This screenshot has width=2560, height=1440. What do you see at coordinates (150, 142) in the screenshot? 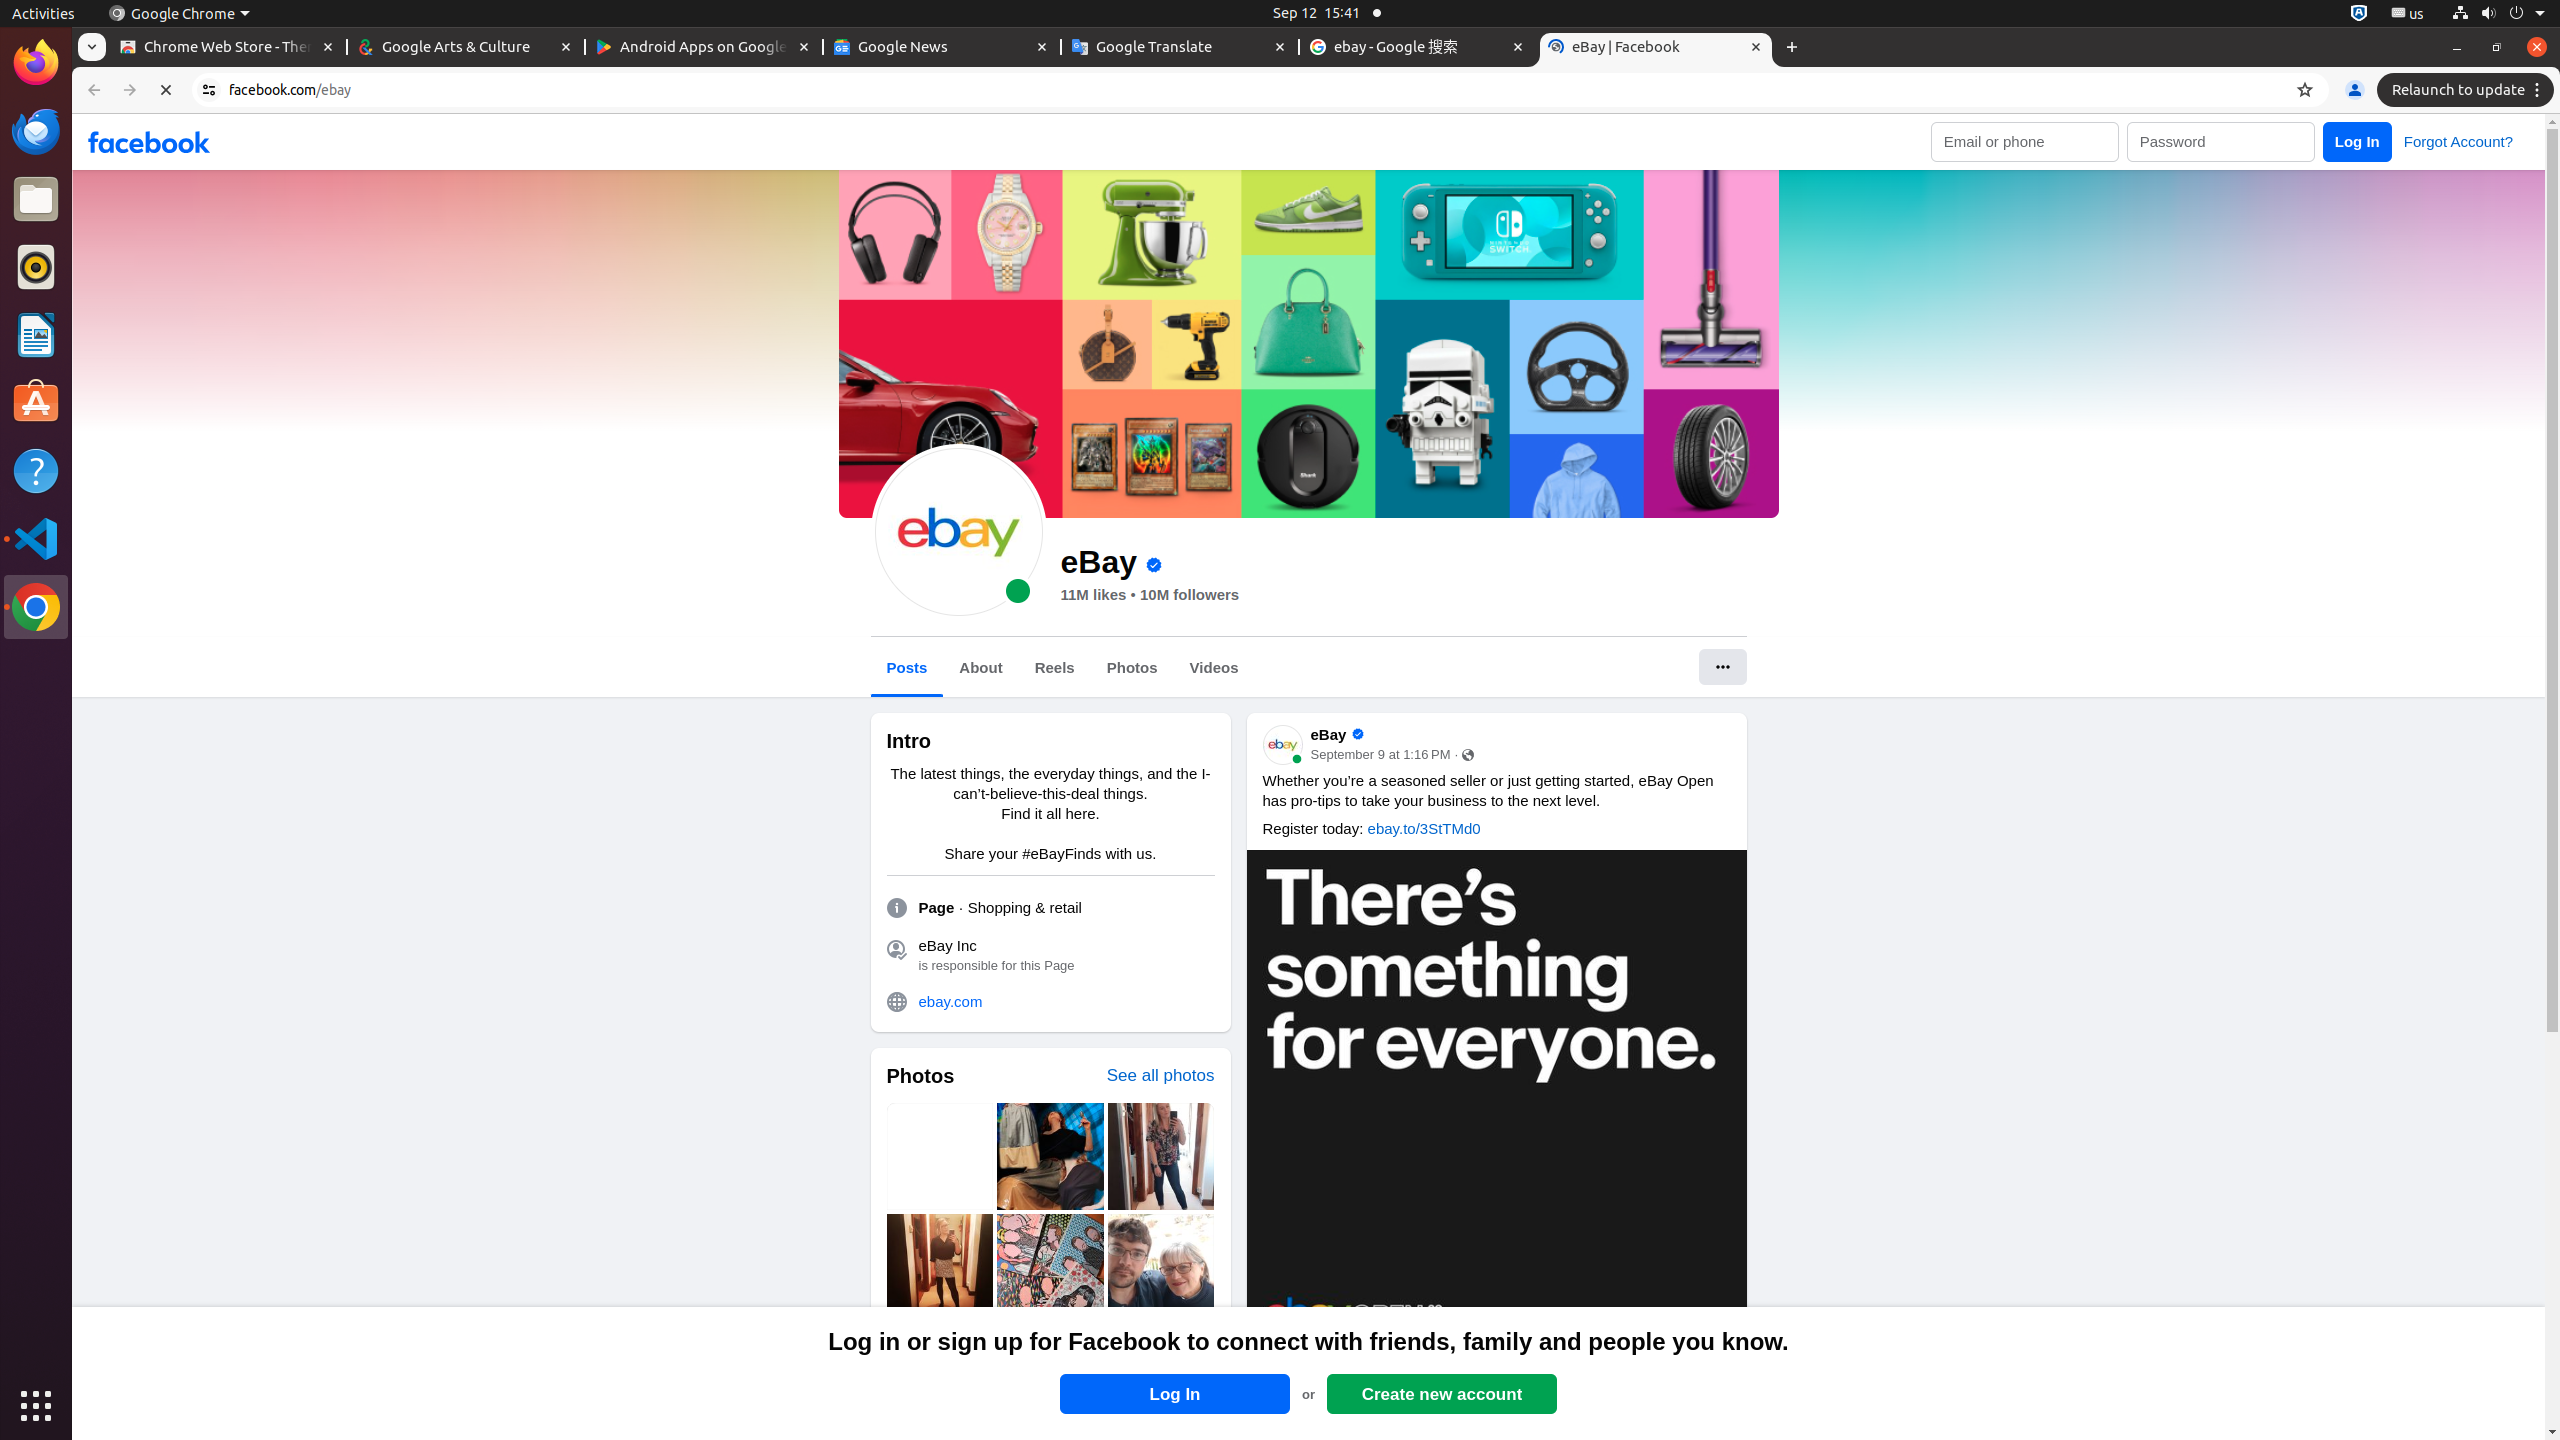
I see `Facebook` at bounding box center [150, 142].